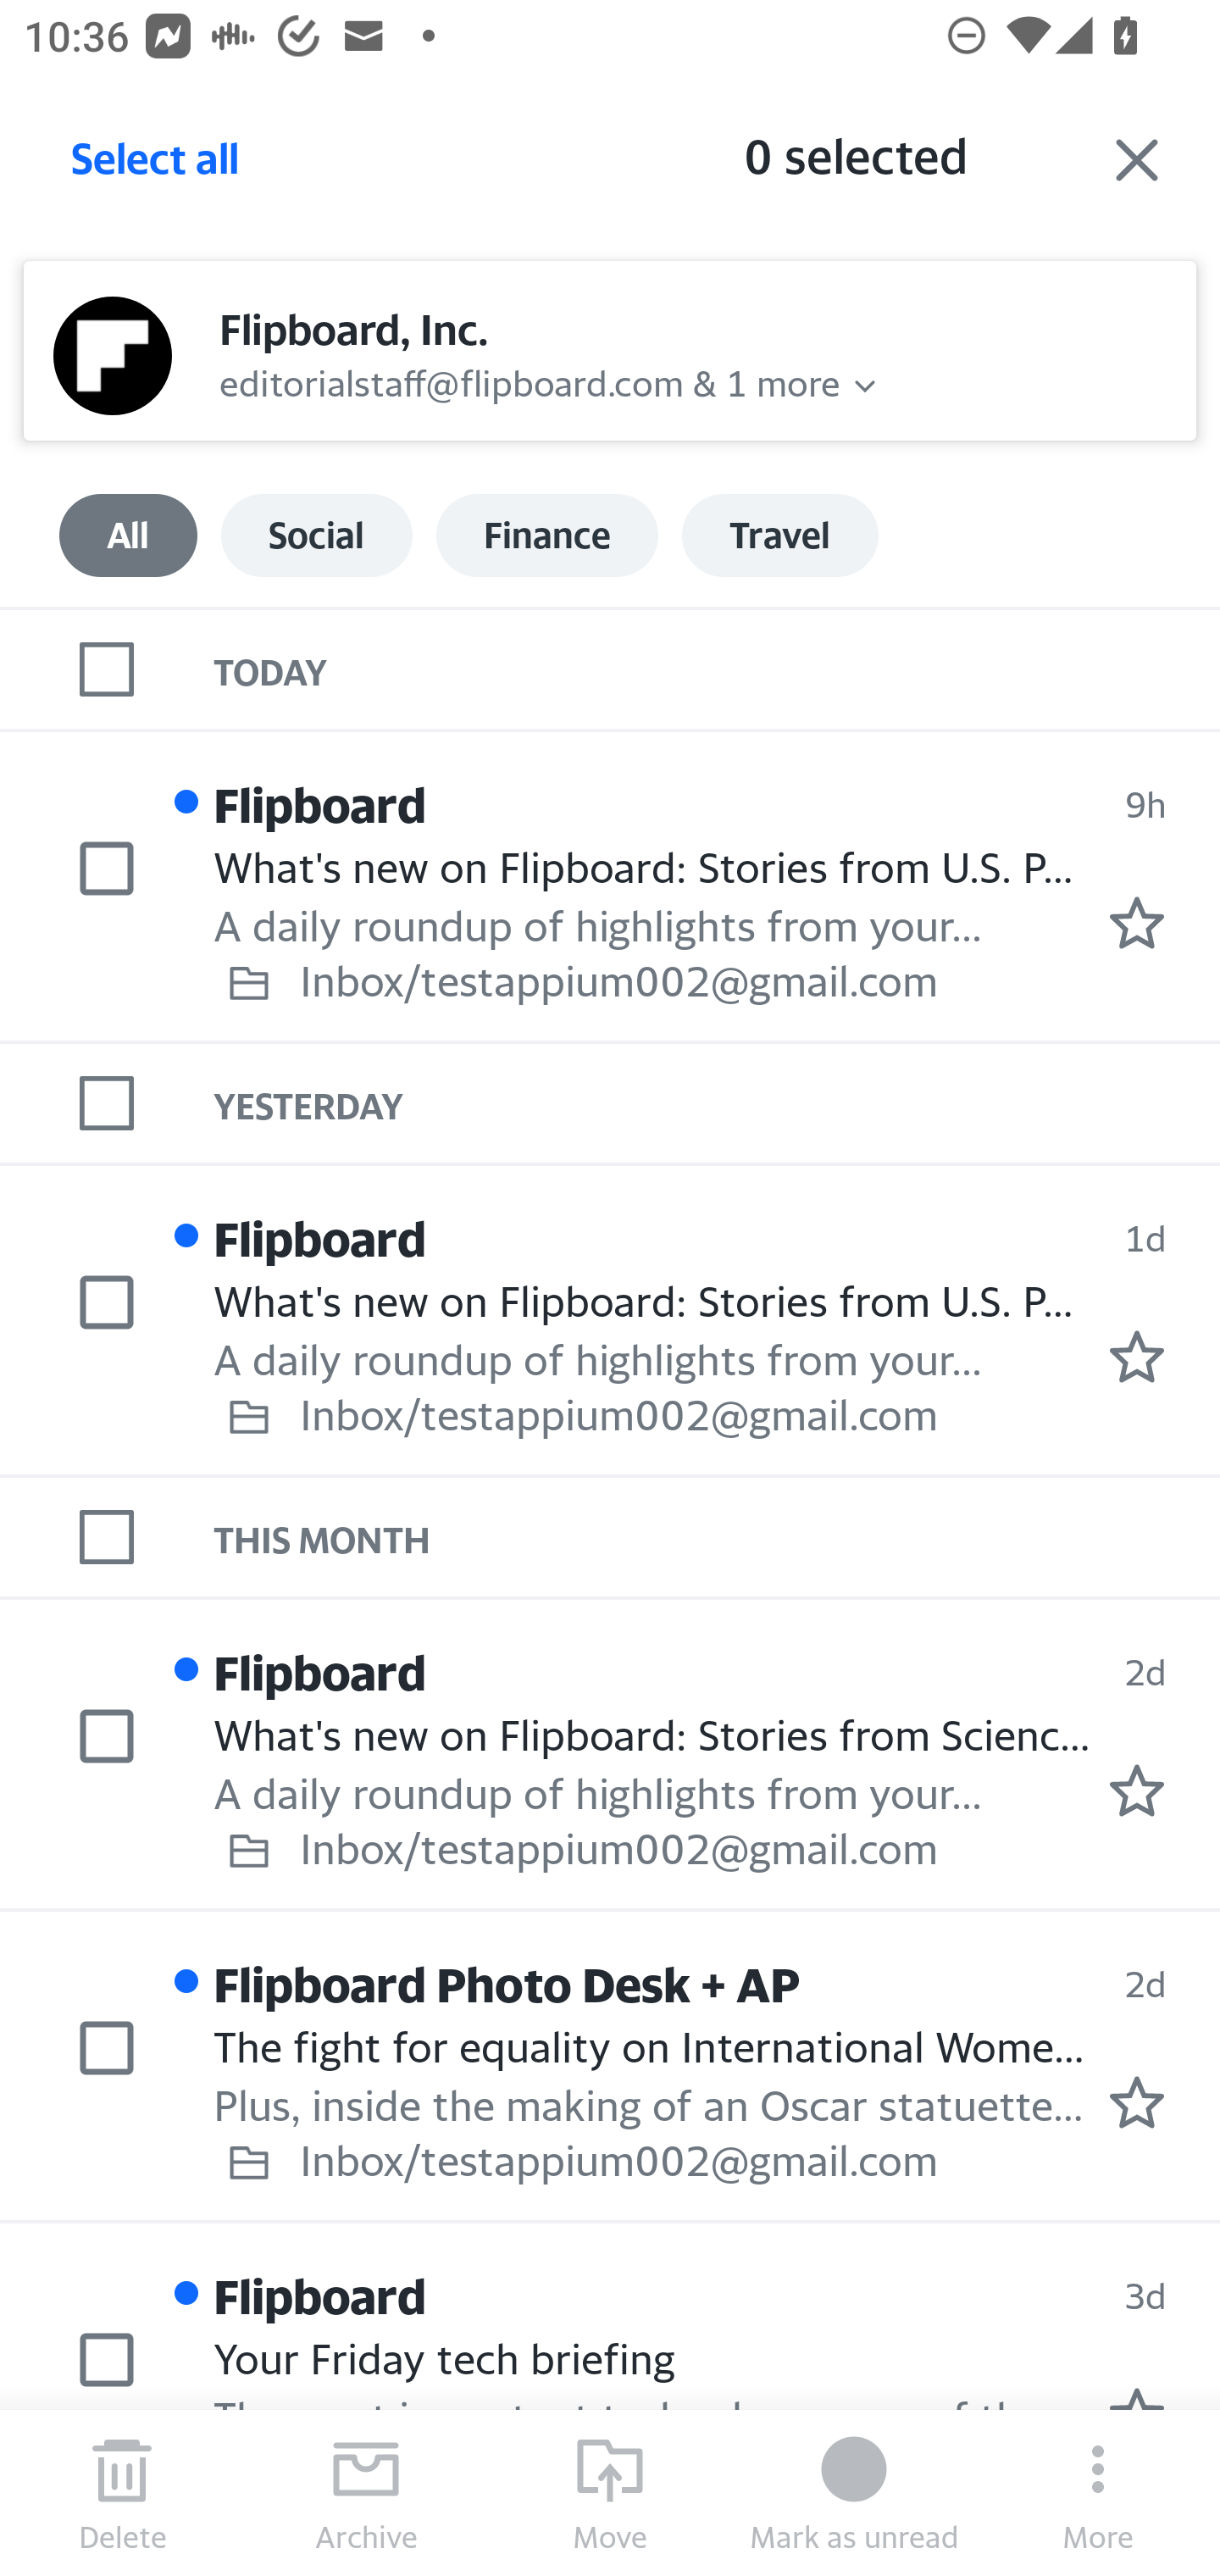  I want to click on Archive, so click(366, 2493).